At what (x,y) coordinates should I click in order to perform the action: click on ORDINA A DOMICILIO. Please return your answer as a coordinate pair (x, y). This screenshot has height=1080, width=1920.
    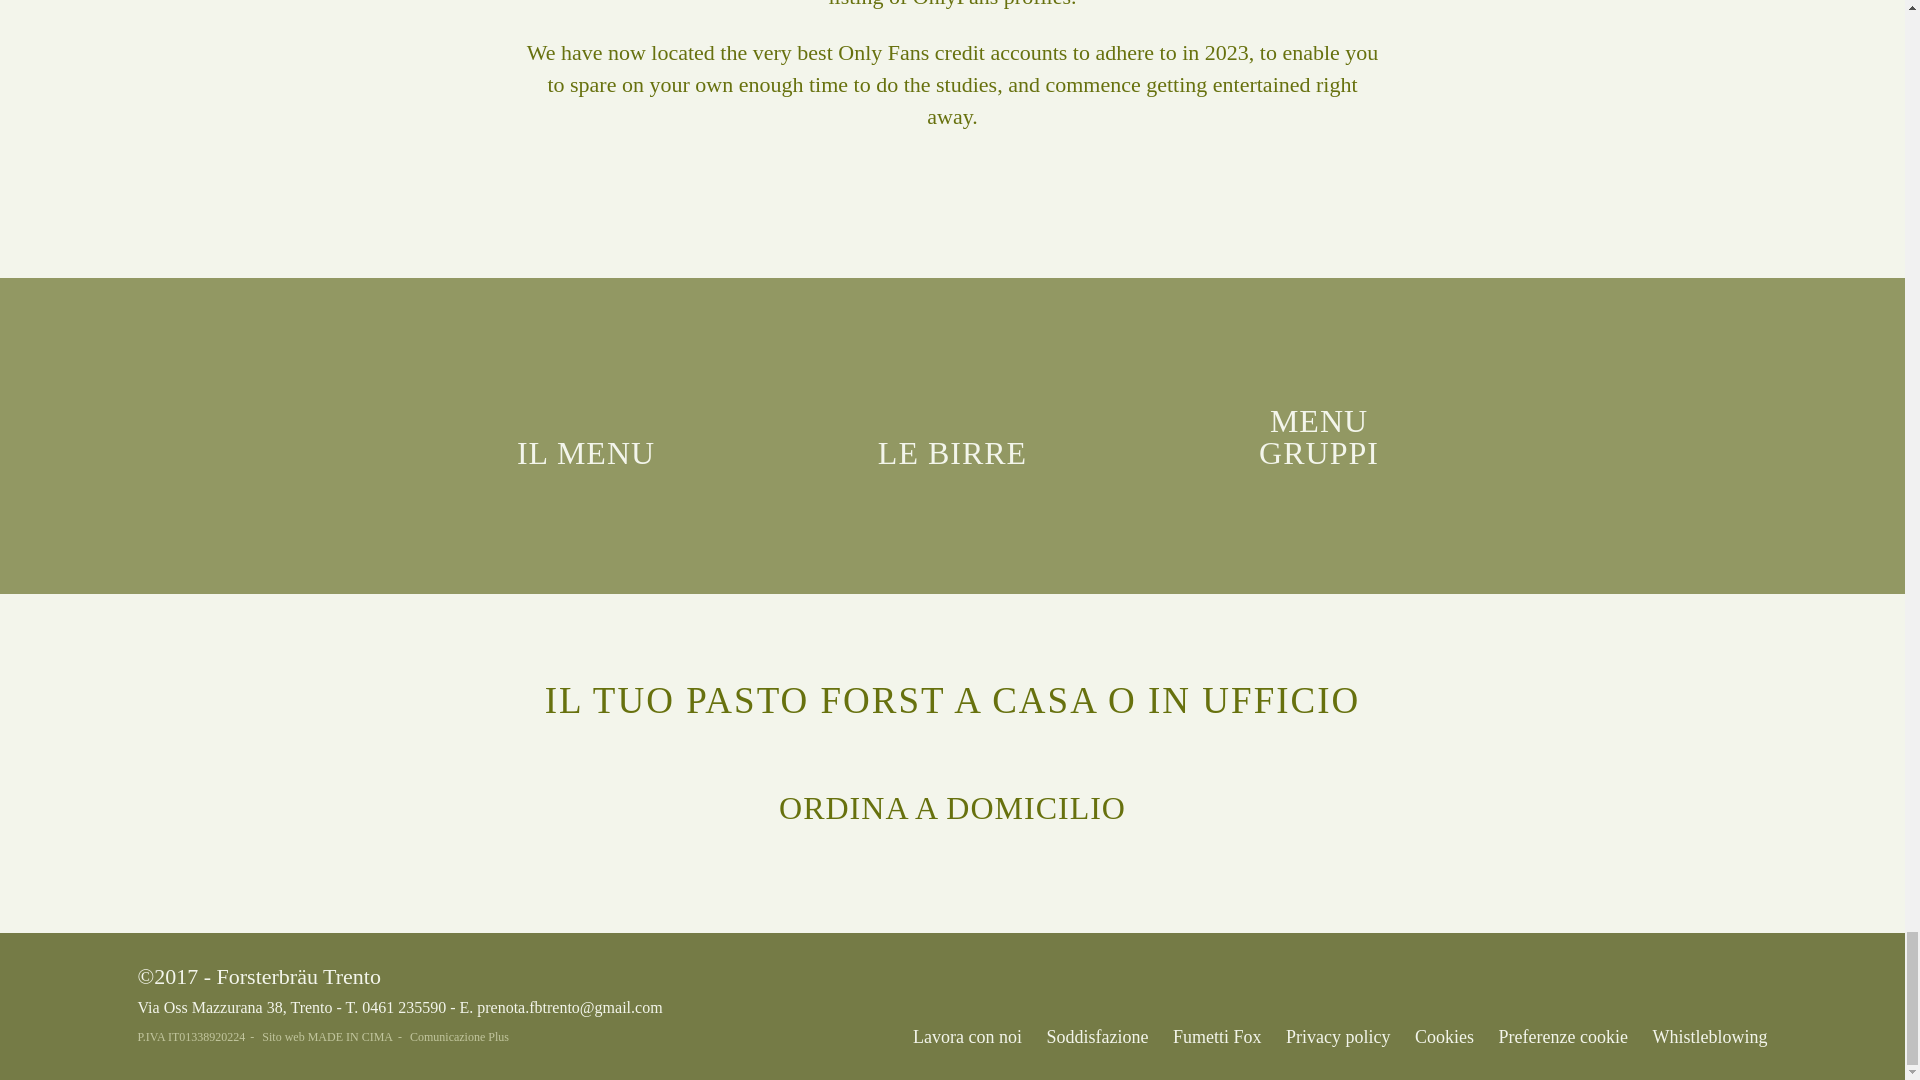
    Looking at the image, I should click on (952, 798).